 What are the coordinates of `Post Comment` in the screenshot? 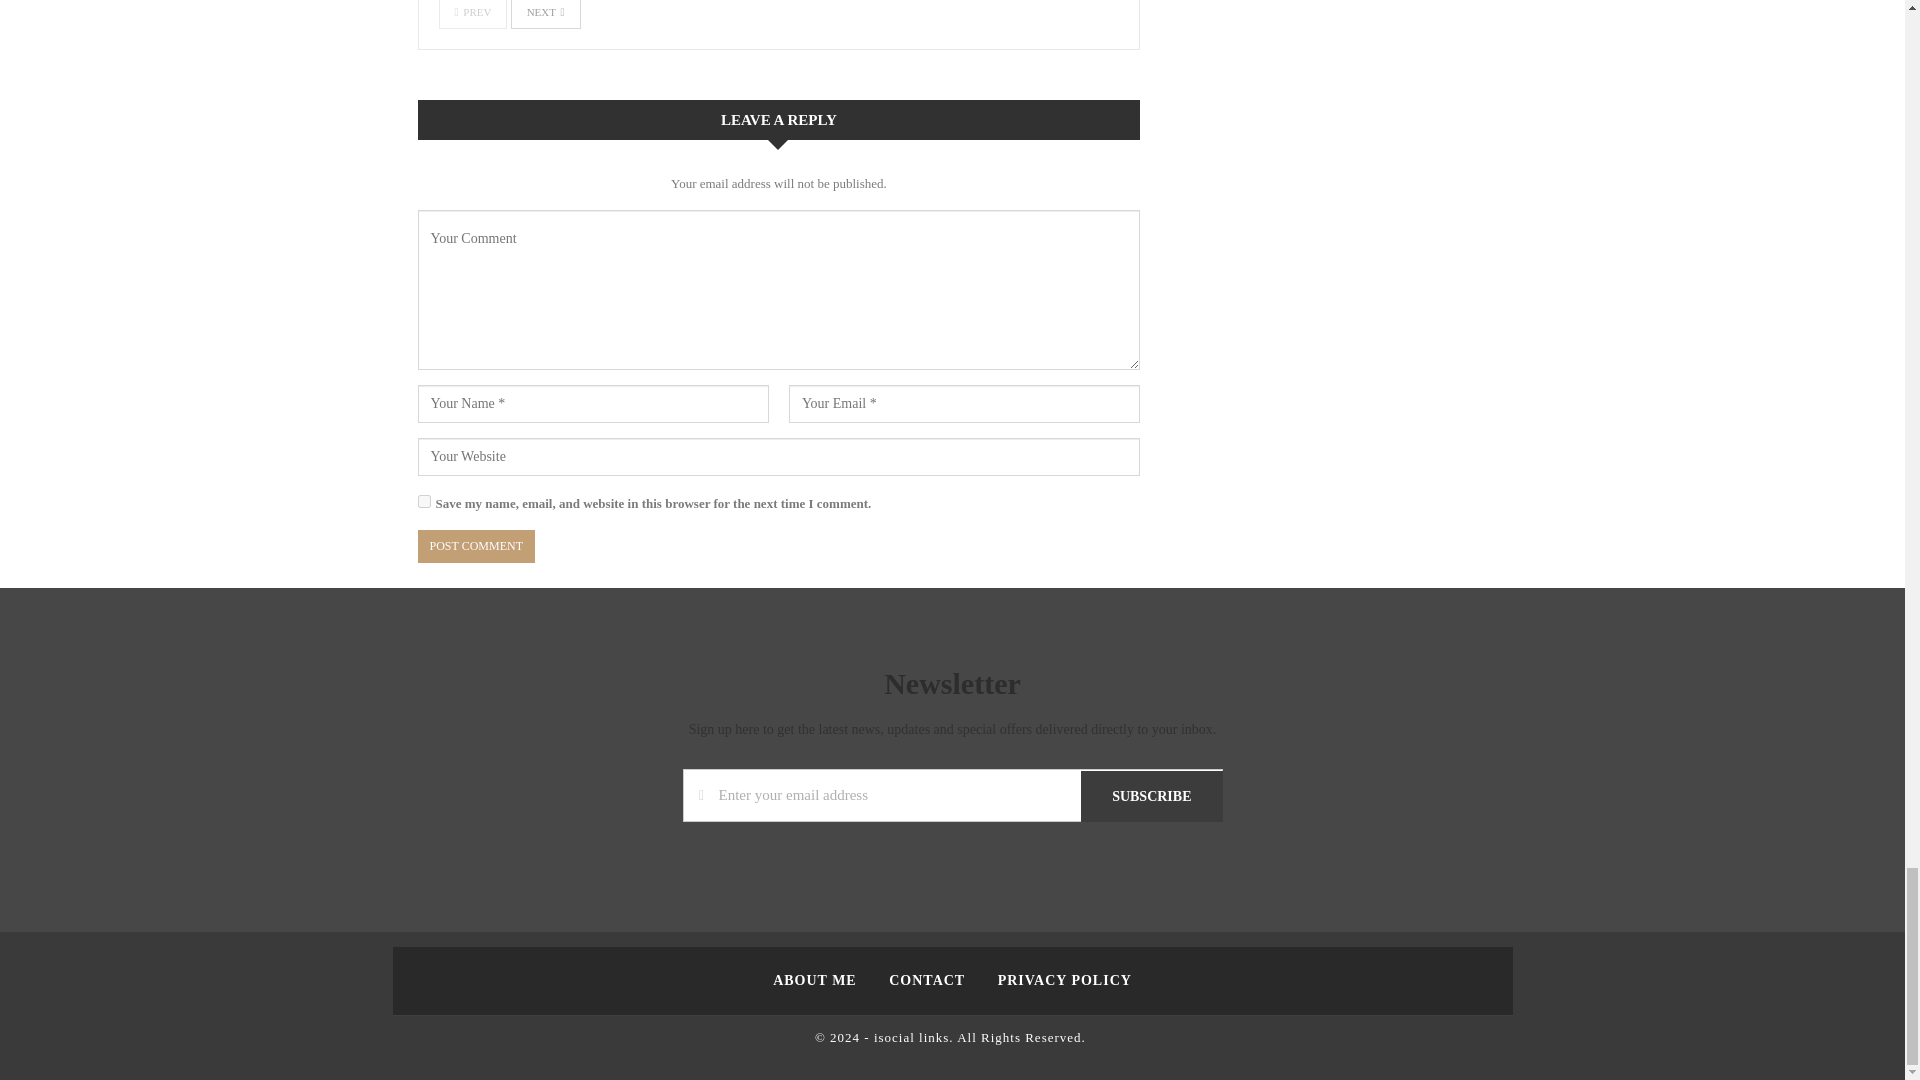 It's located at (476, 546).